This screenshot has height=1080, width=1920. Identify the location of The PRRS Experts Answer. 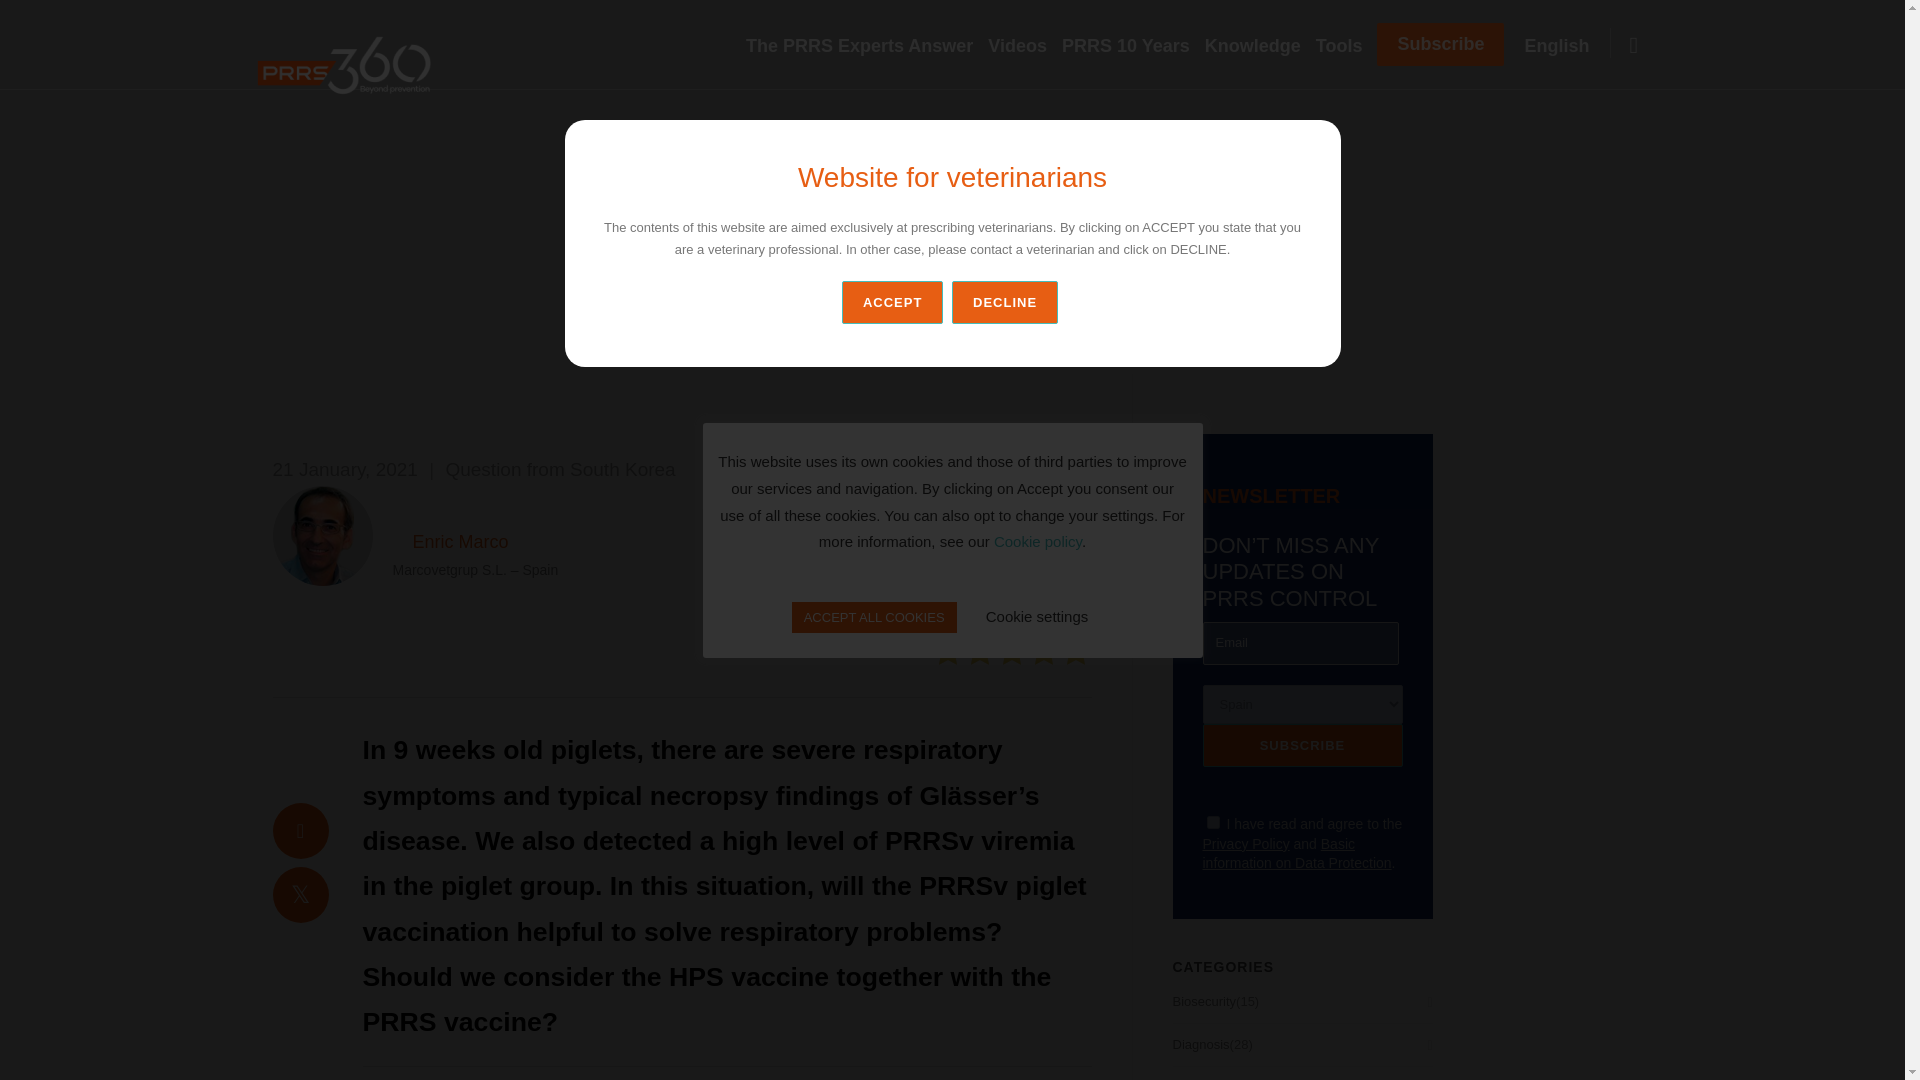
(867, 46).